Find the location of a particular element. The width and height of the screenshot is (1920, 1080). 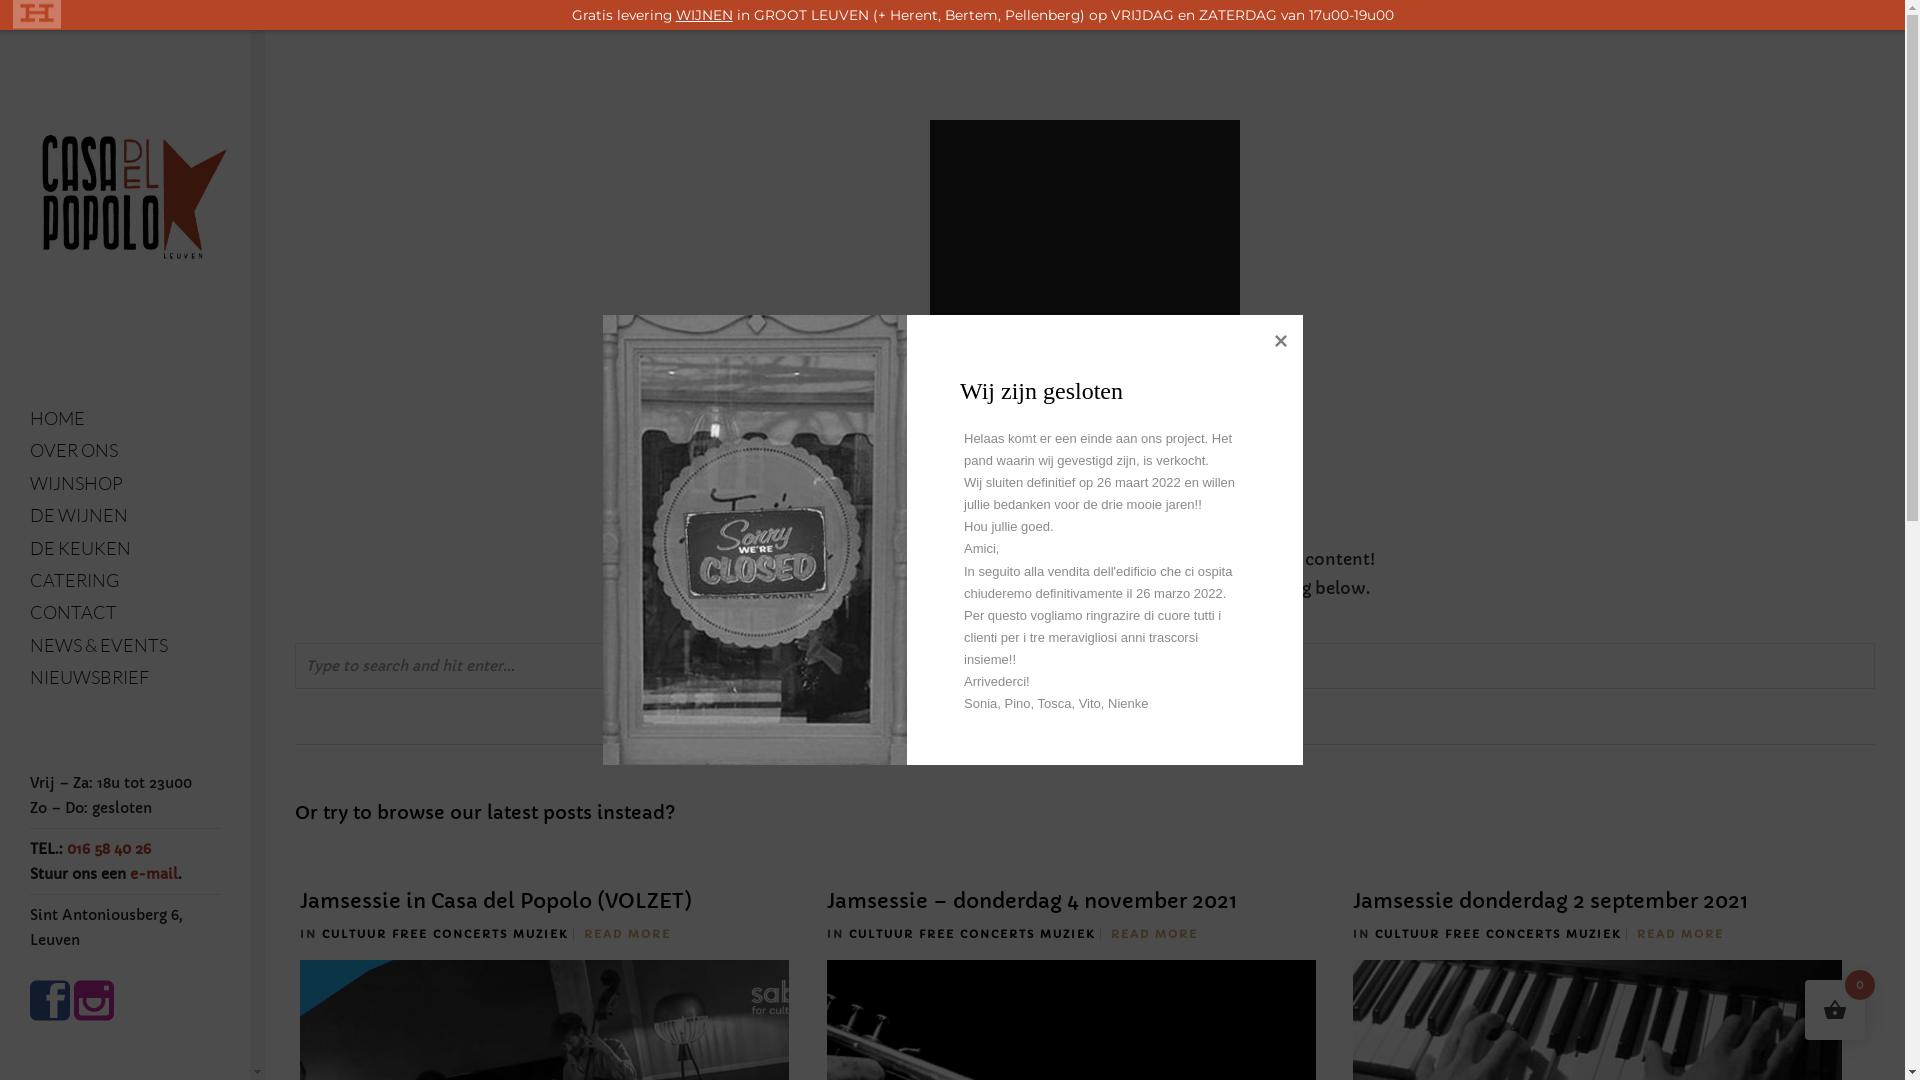

MUZIEK is located at coordinates (1594, 934).